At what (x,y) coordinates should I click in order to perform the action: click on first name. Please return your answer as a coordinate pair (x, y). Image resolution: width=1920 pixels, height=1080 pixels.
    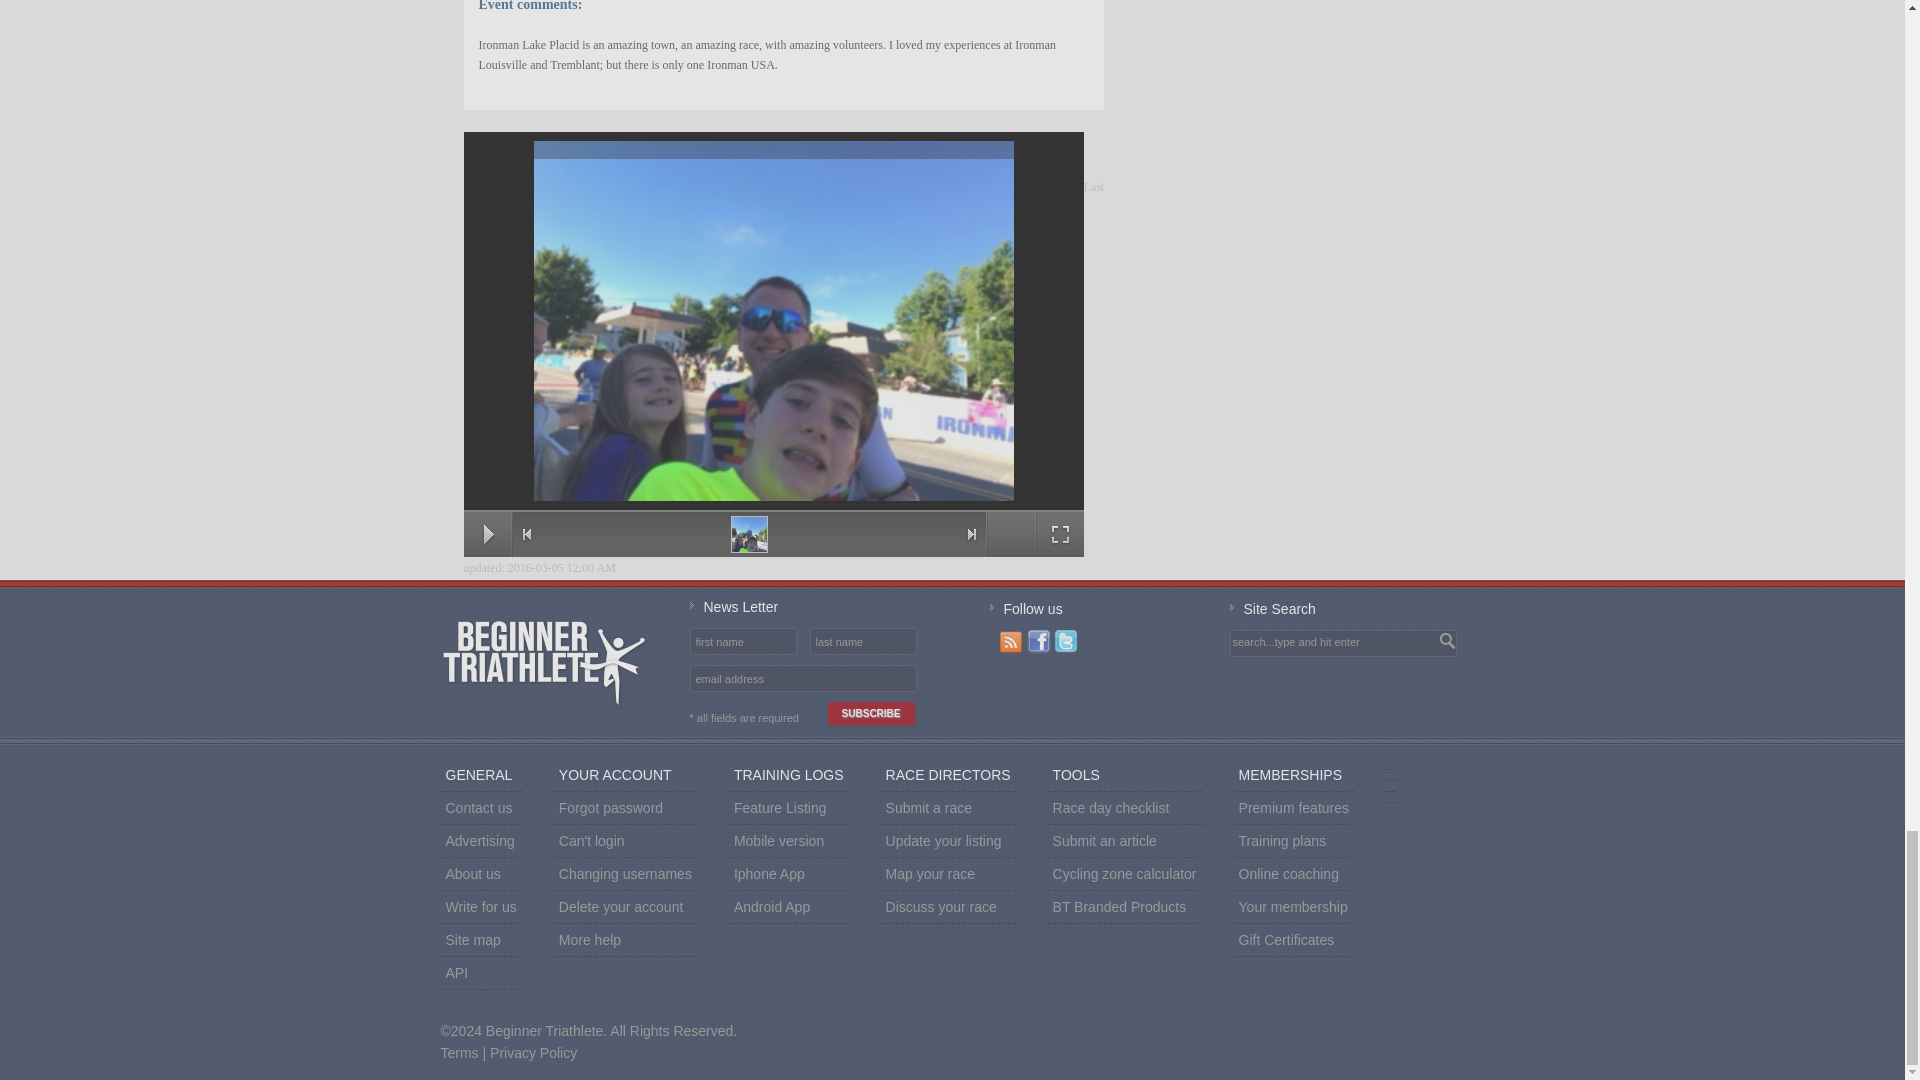
    Looking at the image, I should click on (742, 641).